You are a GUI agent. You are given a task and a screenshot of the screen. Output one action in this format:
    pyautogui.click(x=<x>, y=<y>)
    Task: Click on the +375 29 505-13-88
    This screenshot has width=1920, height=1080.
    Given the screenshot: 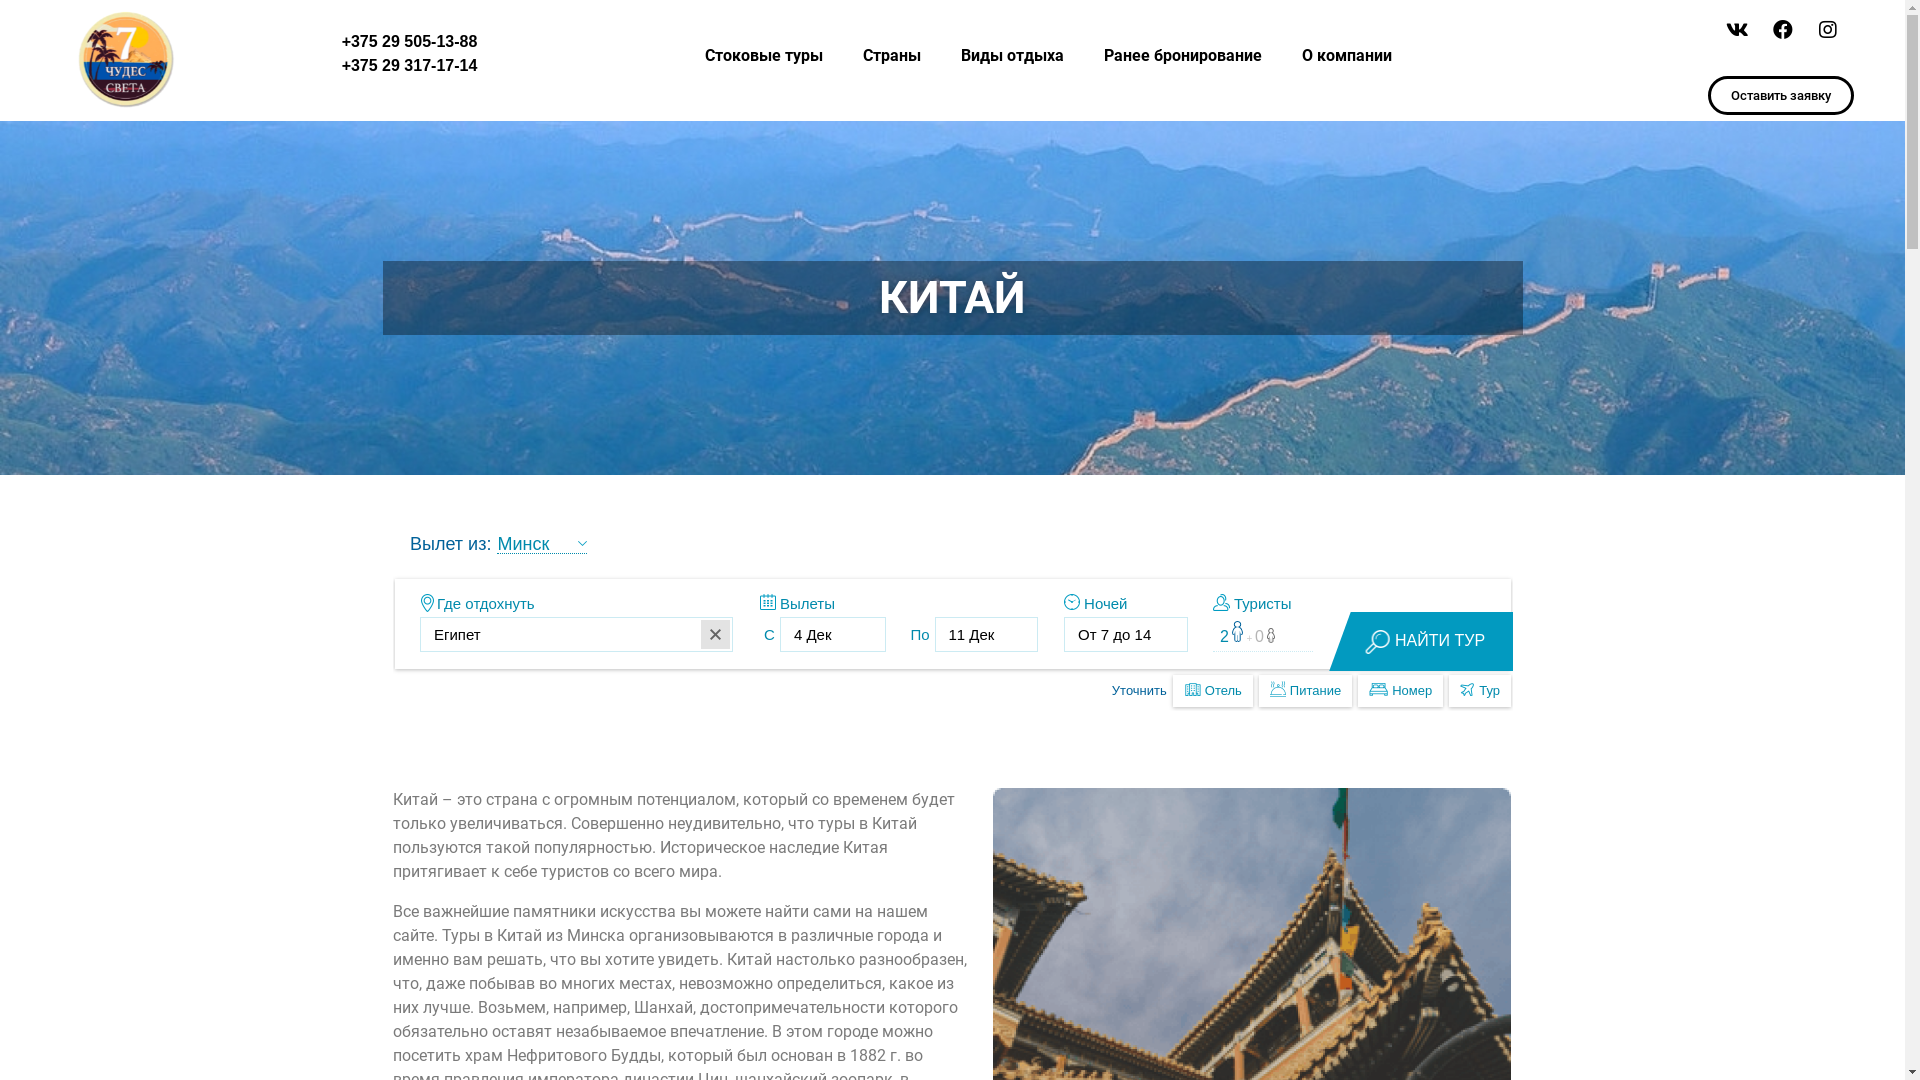 What is the action you would take?
    pyautogui.click(x=410, y=42)
    